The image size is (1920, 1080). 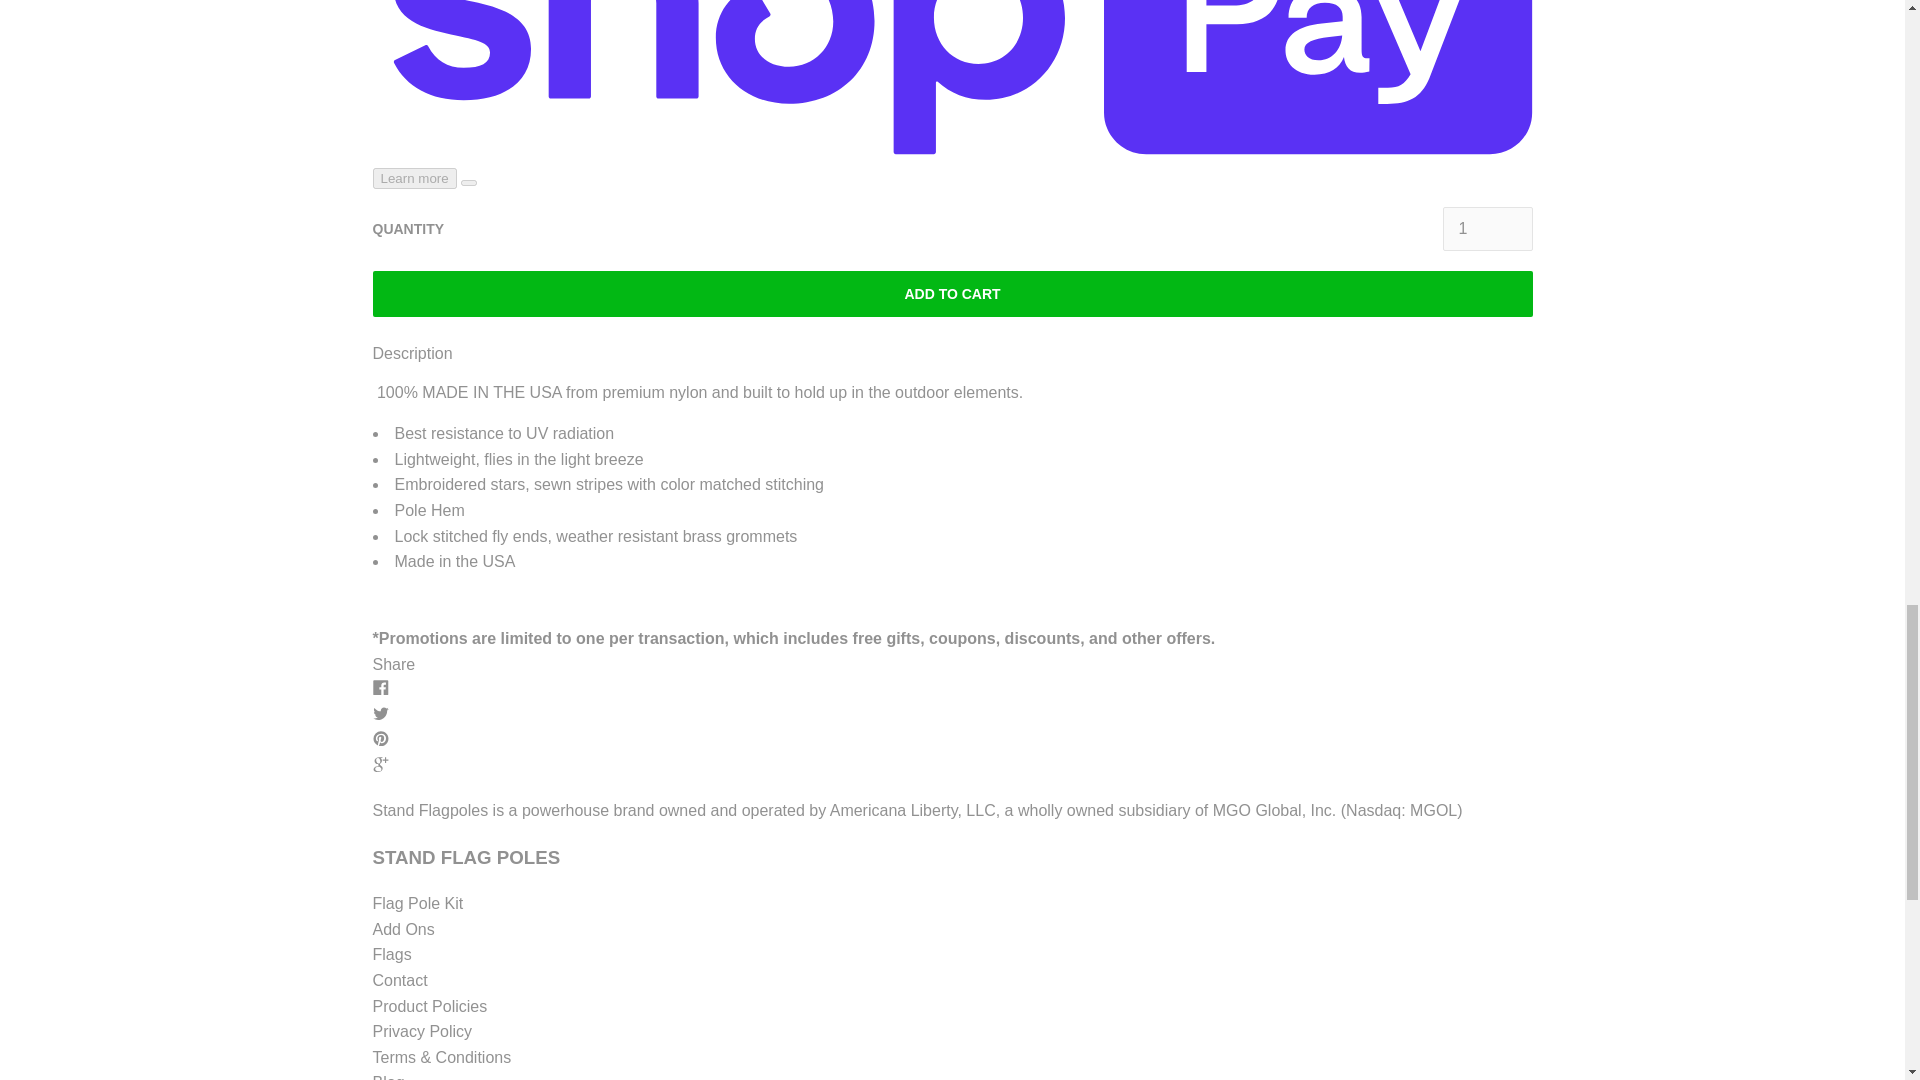 I want to click on Twitter, so click(x=380, y=713).